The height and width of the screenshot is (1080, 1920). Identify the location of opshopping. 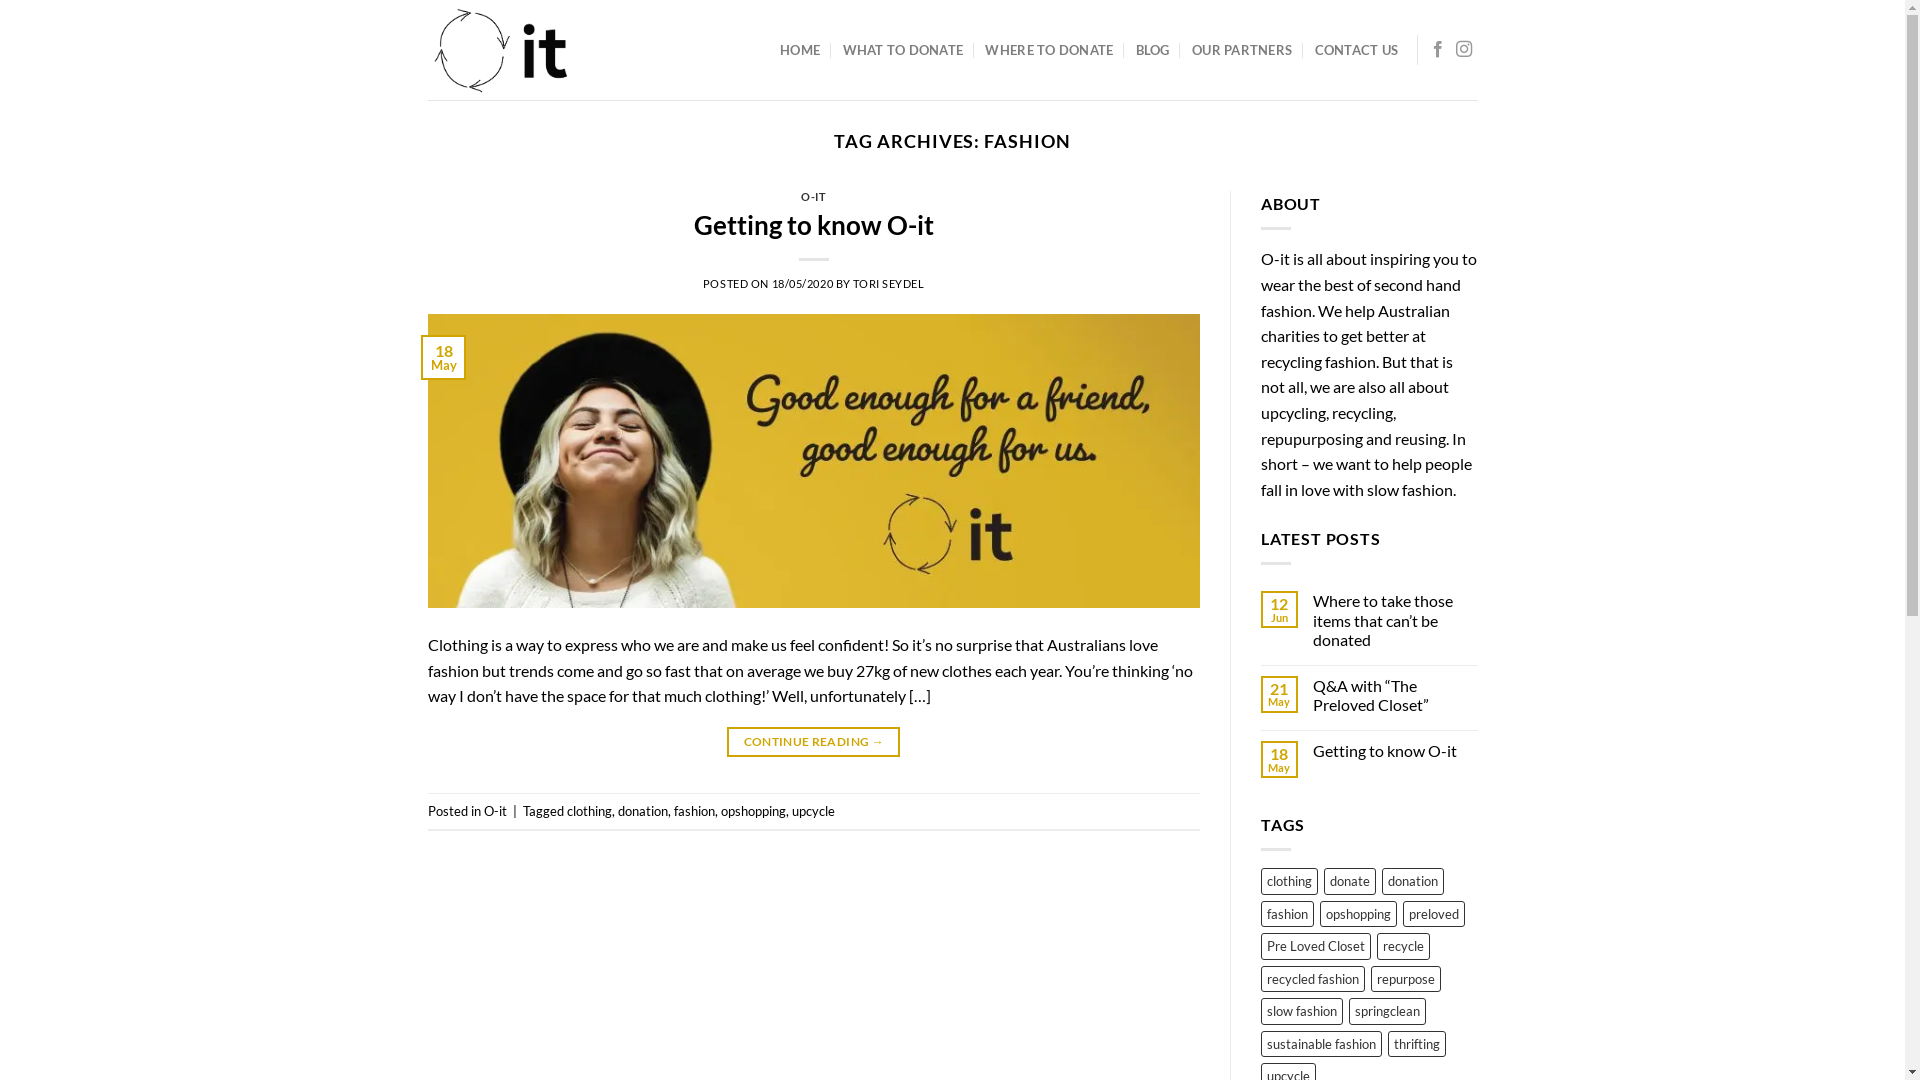
(1358, 914).